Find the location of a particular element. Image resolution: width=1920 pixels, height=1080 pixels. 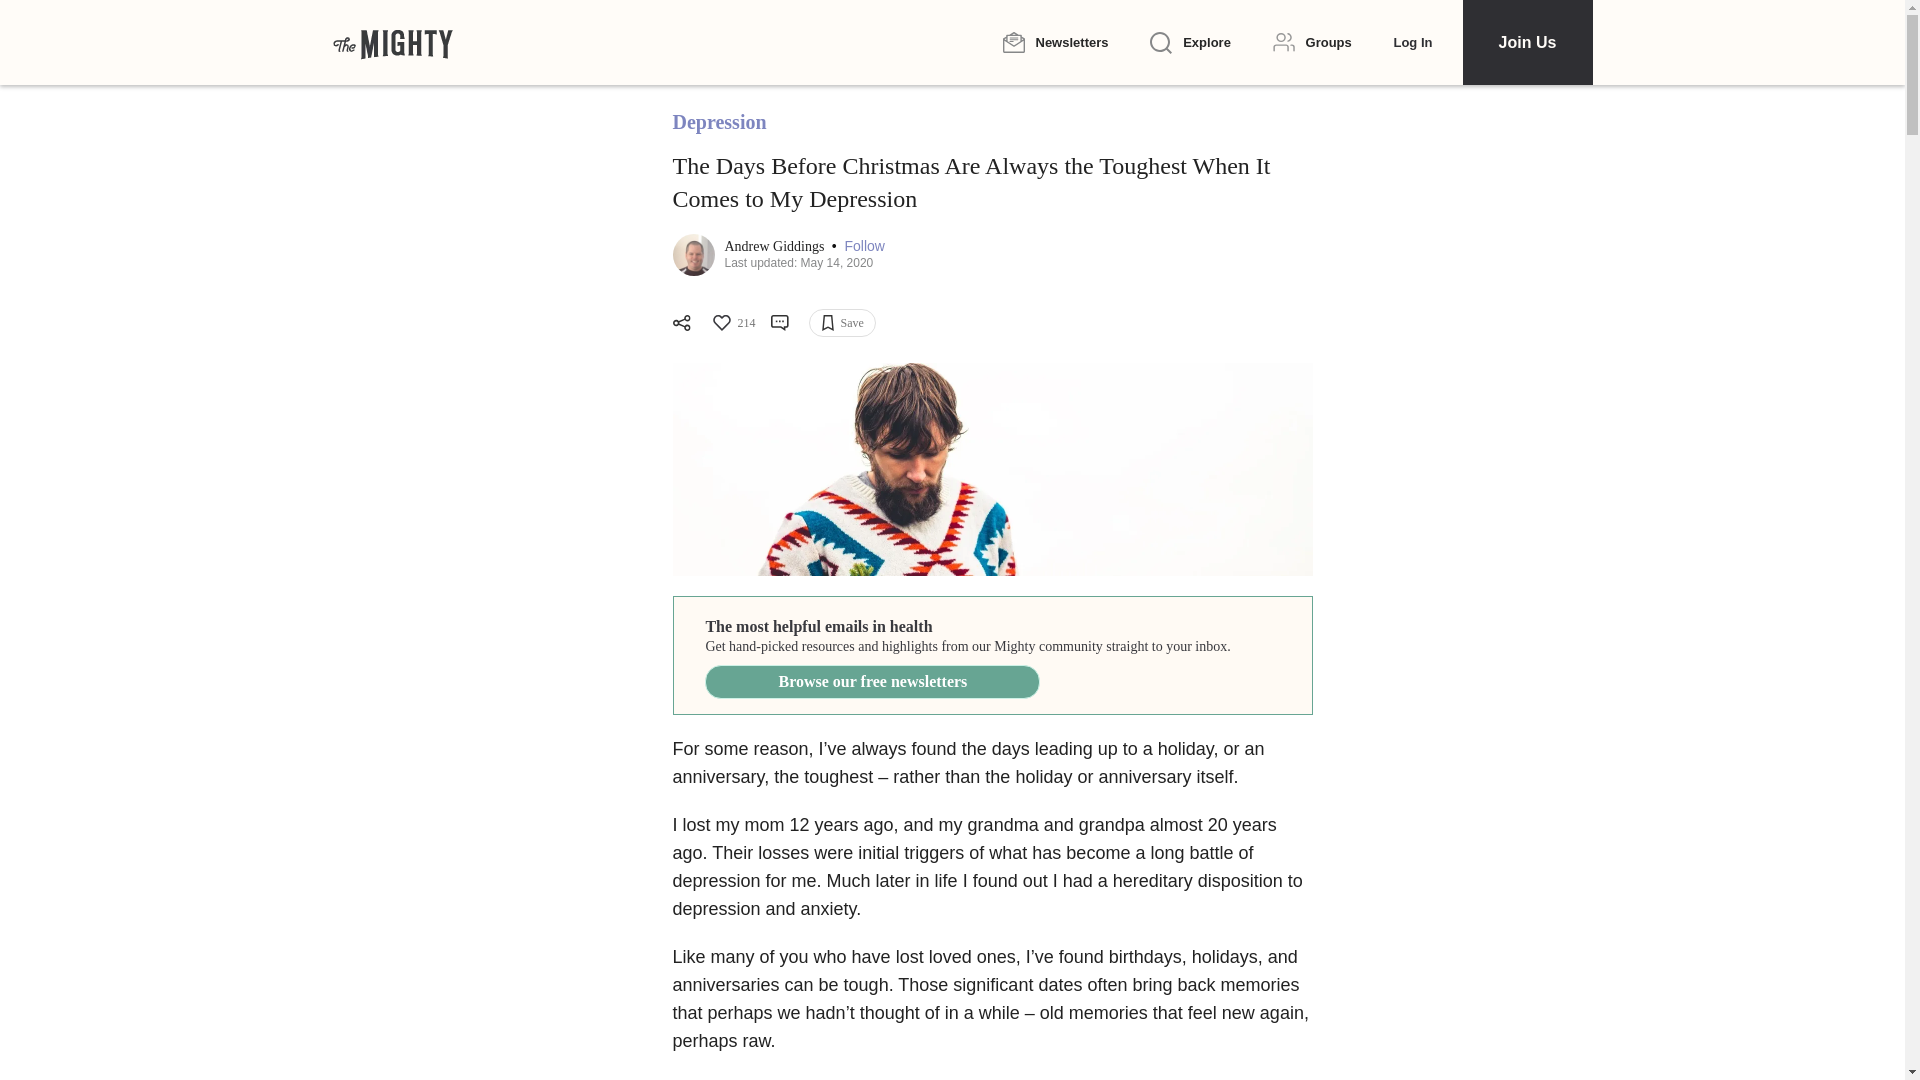

Newsletters is located at coordinates (1054, 42).